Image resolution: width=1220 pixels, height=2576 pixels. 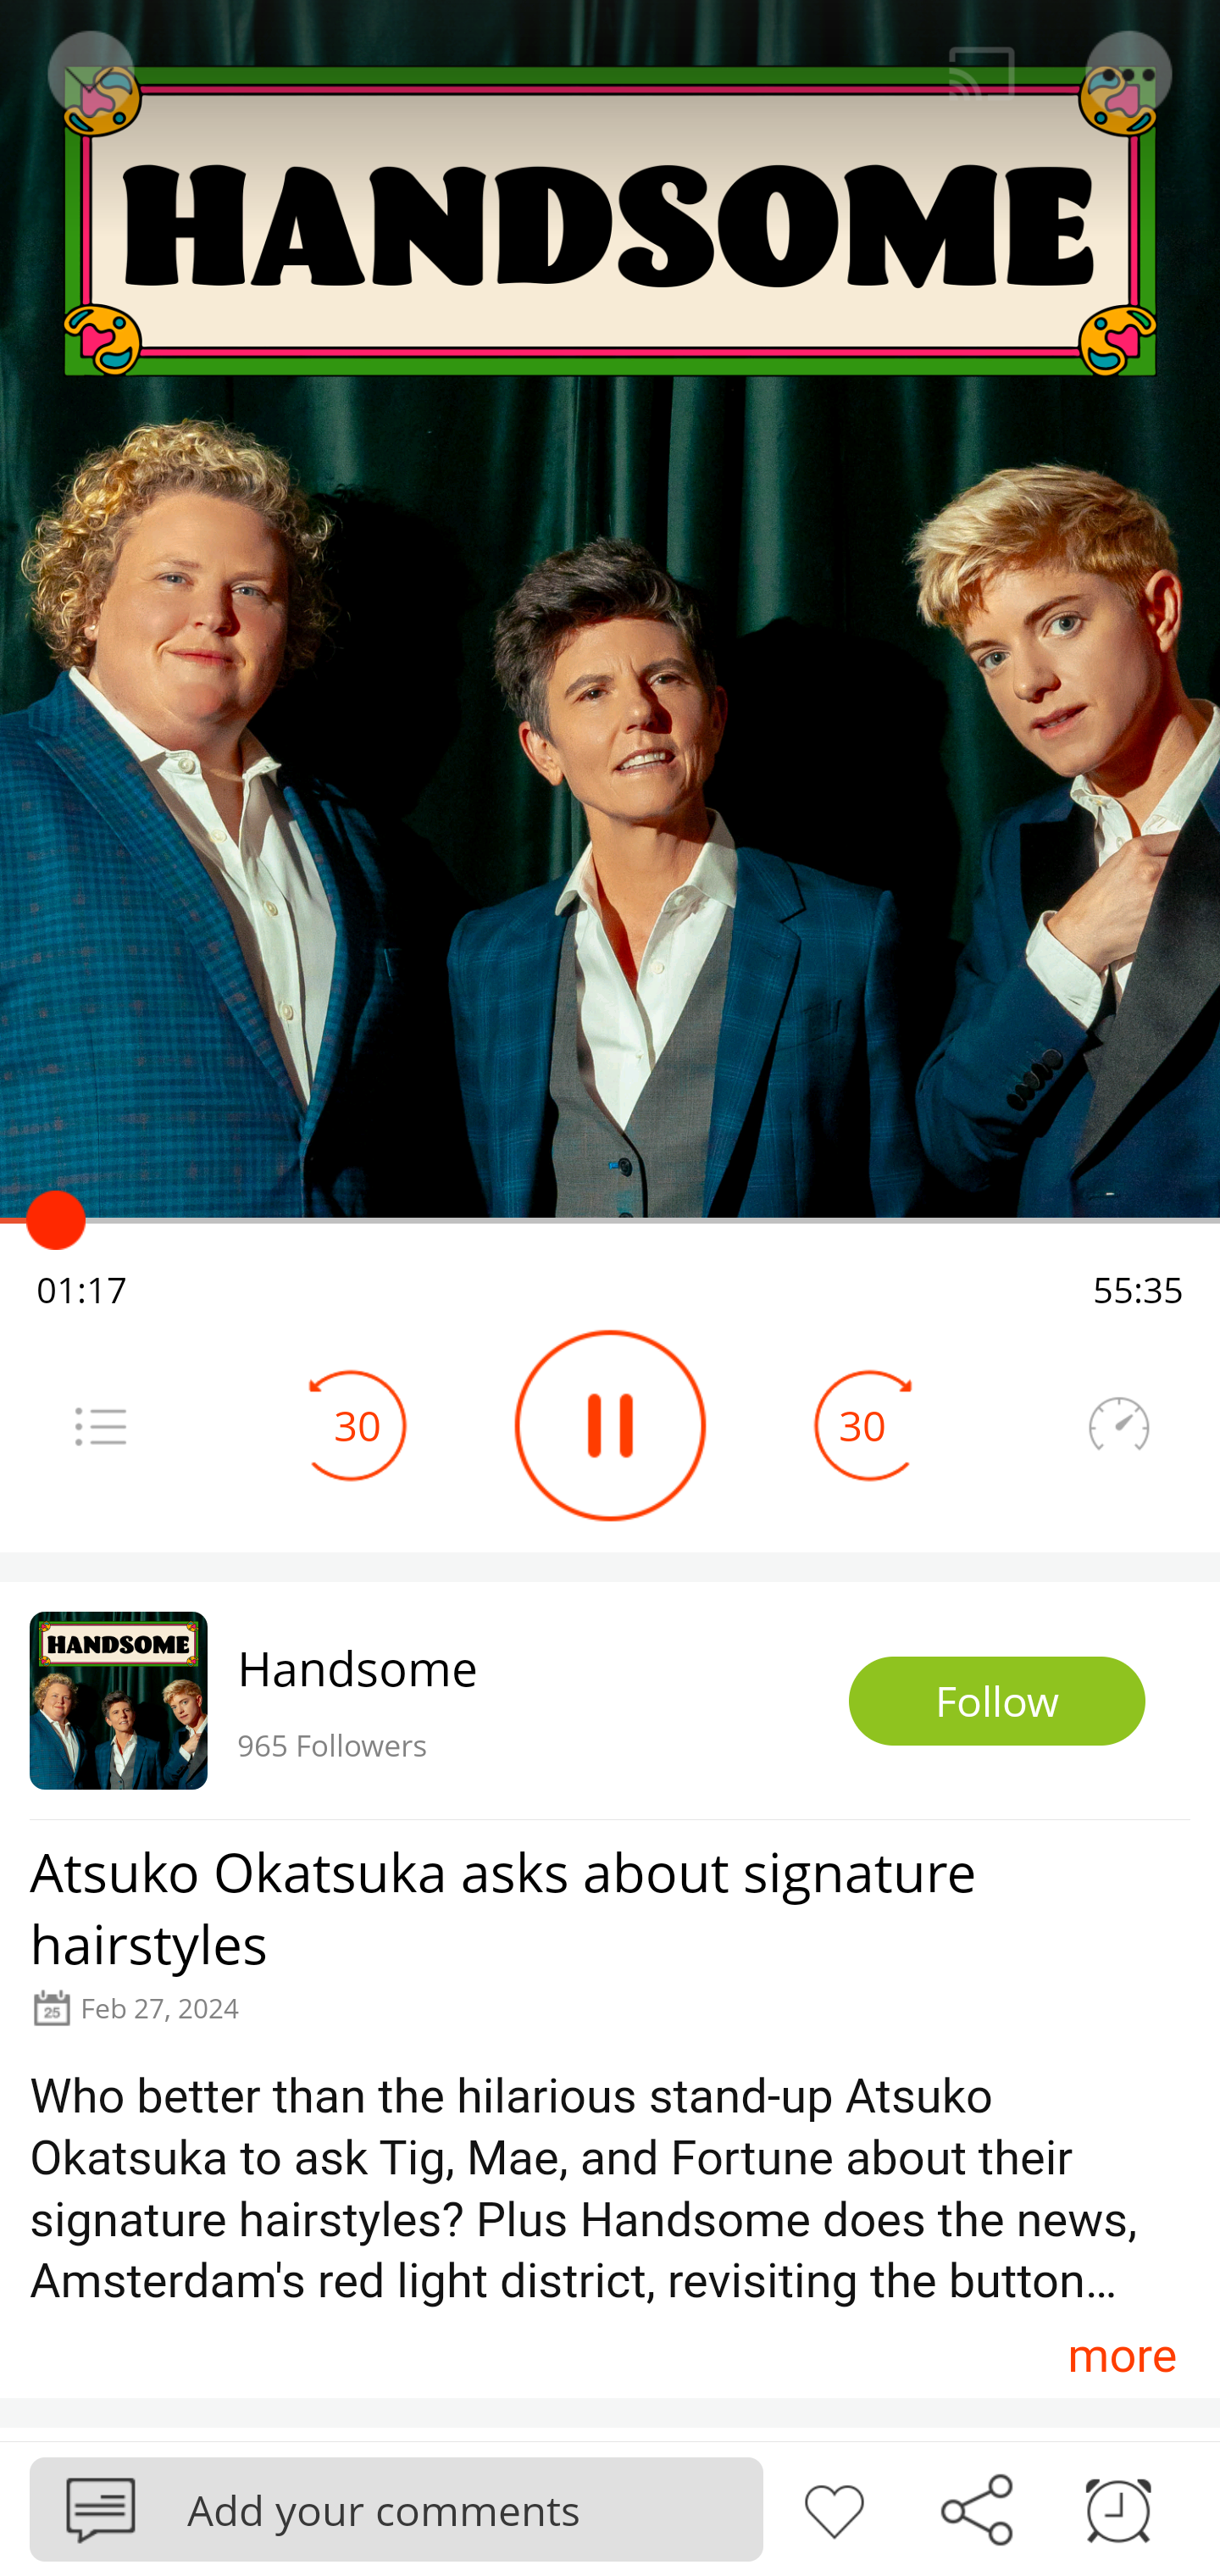 I want to click on Menu, so click(x=100, y=1425).